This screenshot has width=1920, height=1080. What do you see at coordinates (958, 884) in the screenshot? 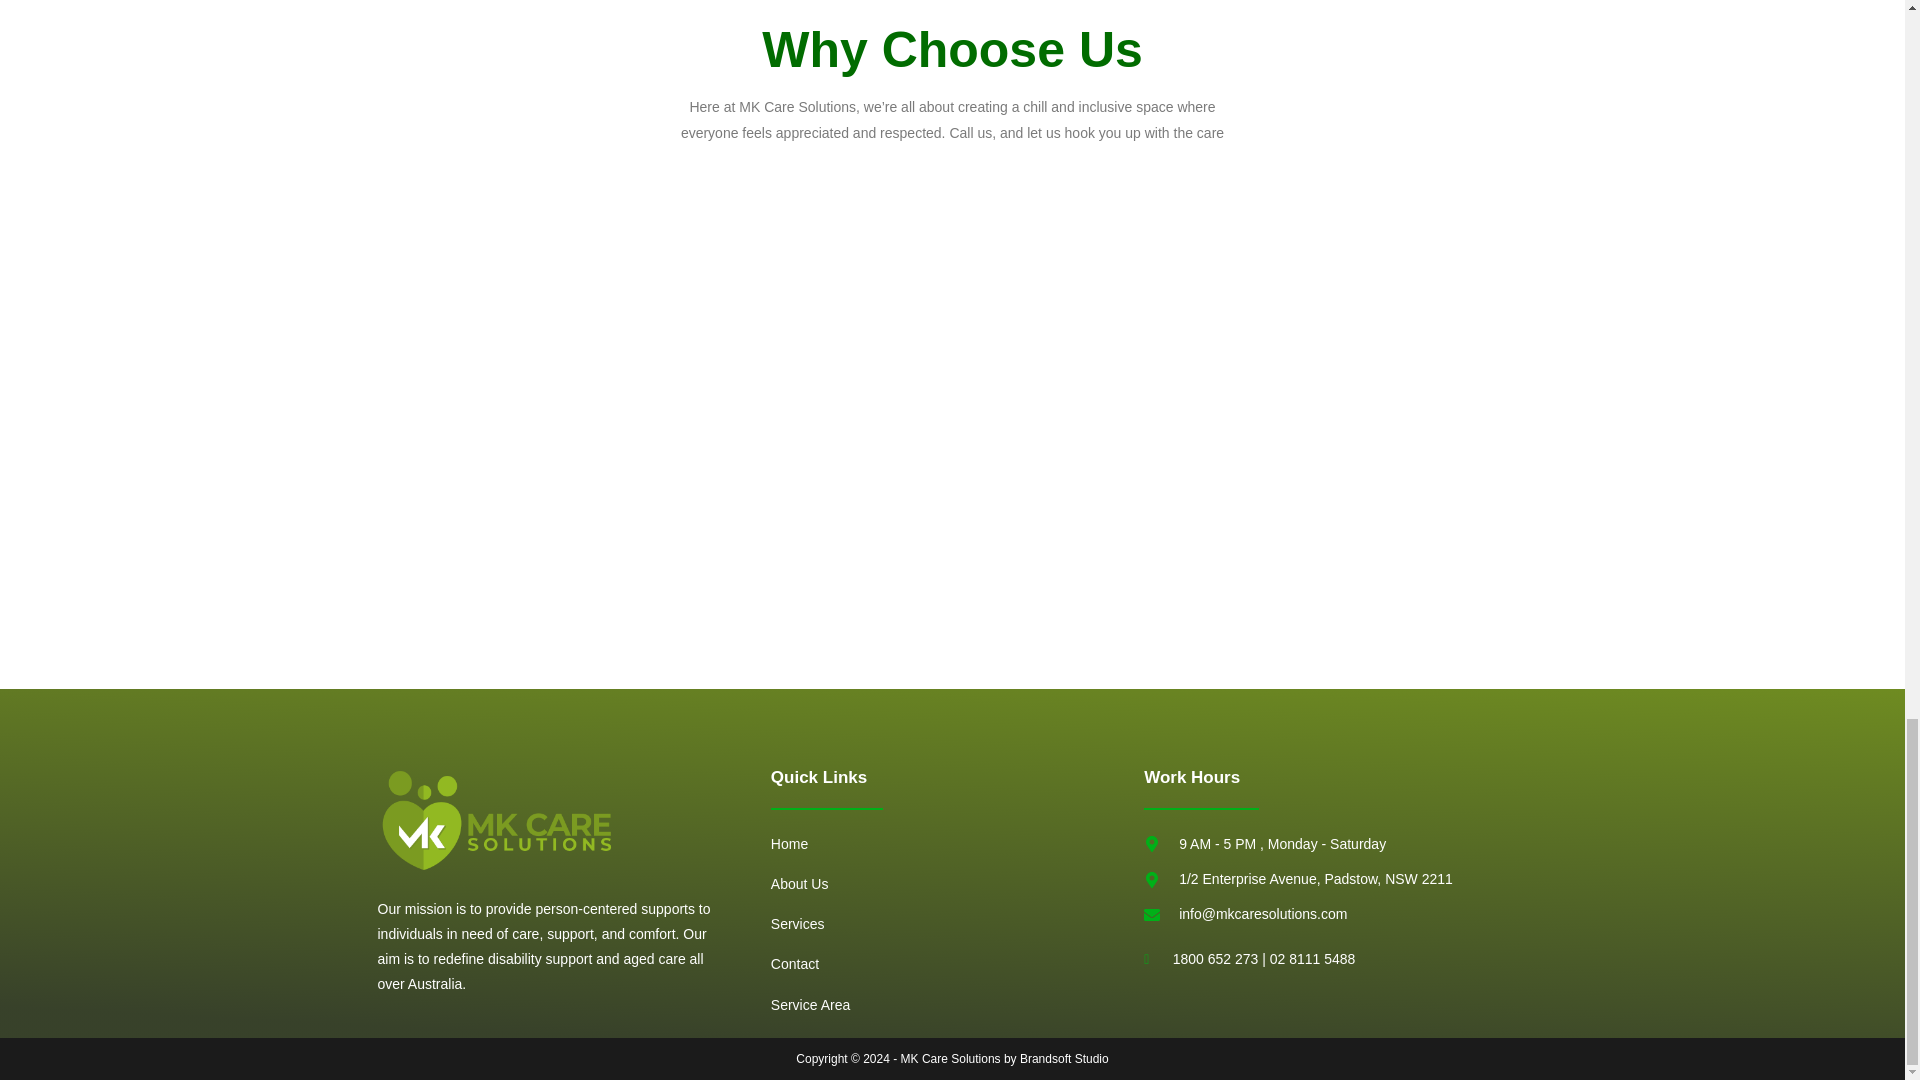
I see `About Us` at bounding box center [958, 884].